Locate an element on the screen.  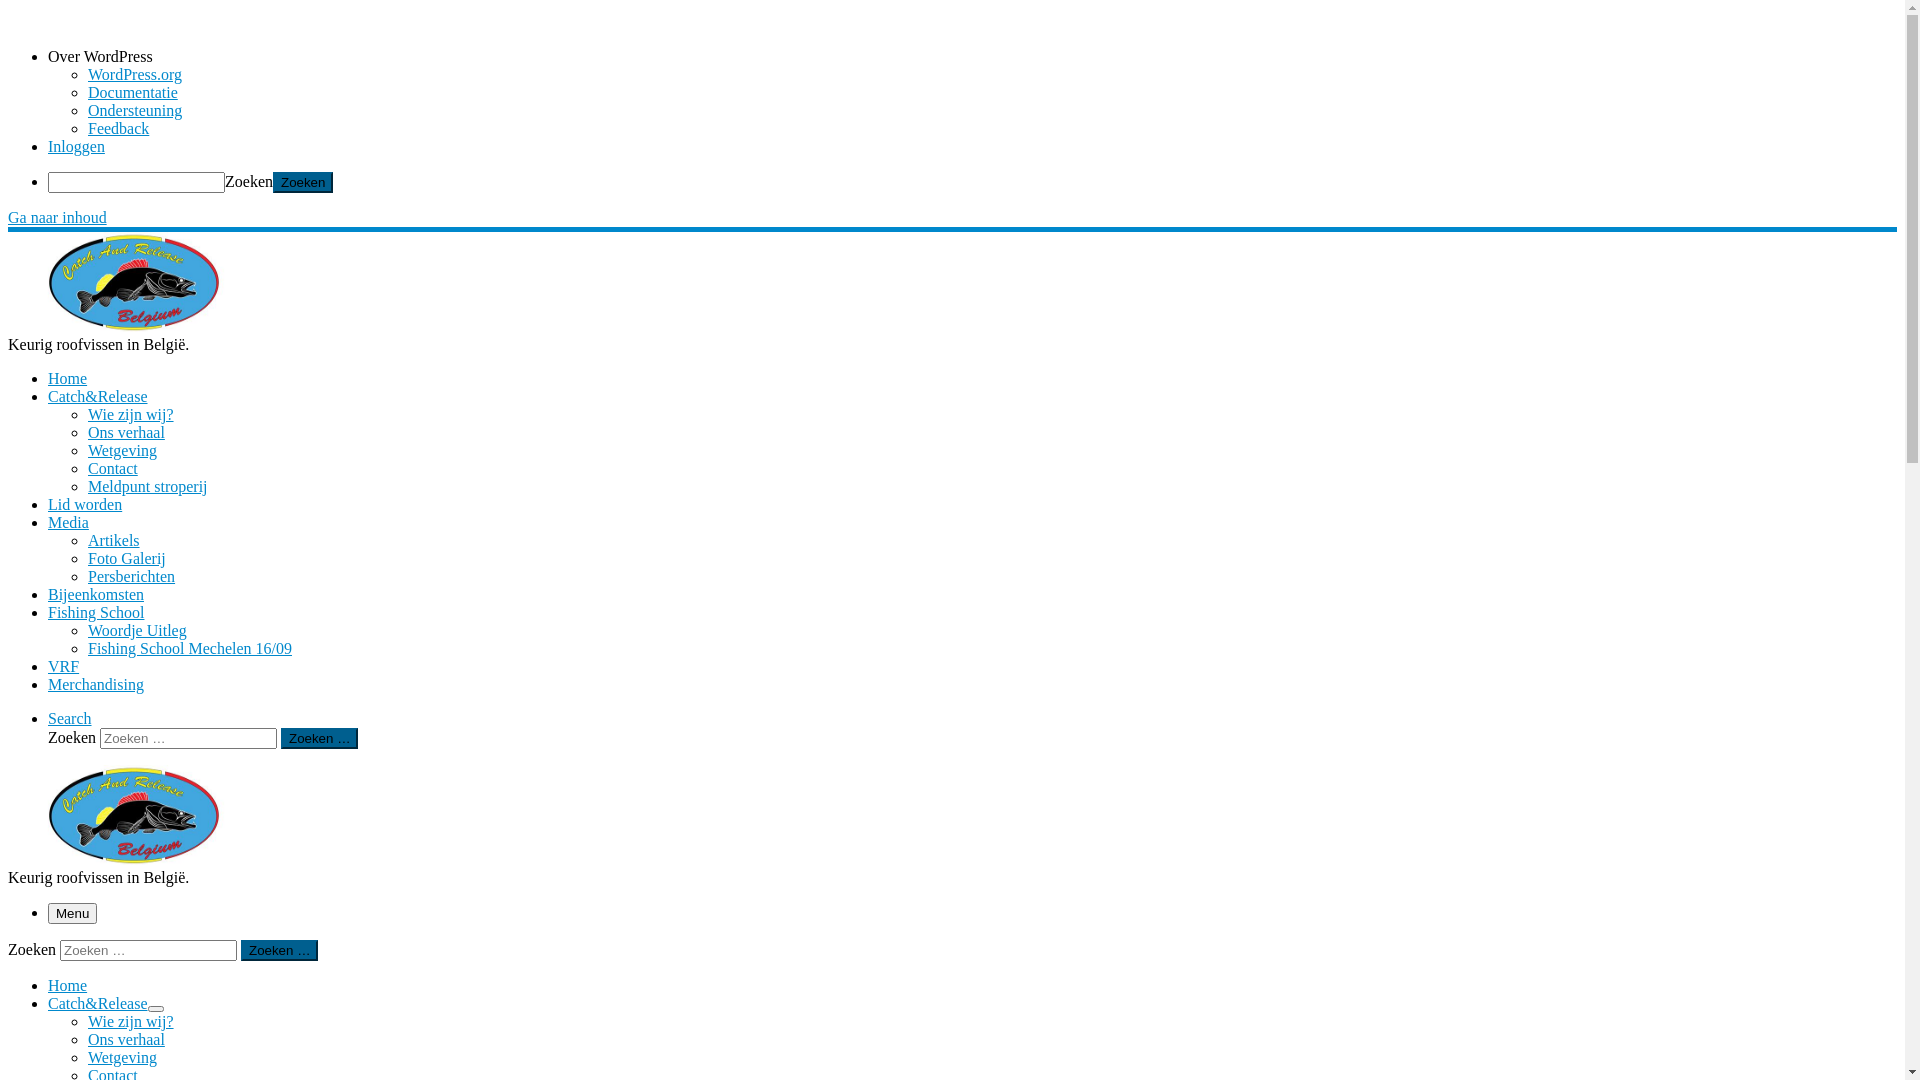
Wetgeving is located at coordinates (122, 1058).